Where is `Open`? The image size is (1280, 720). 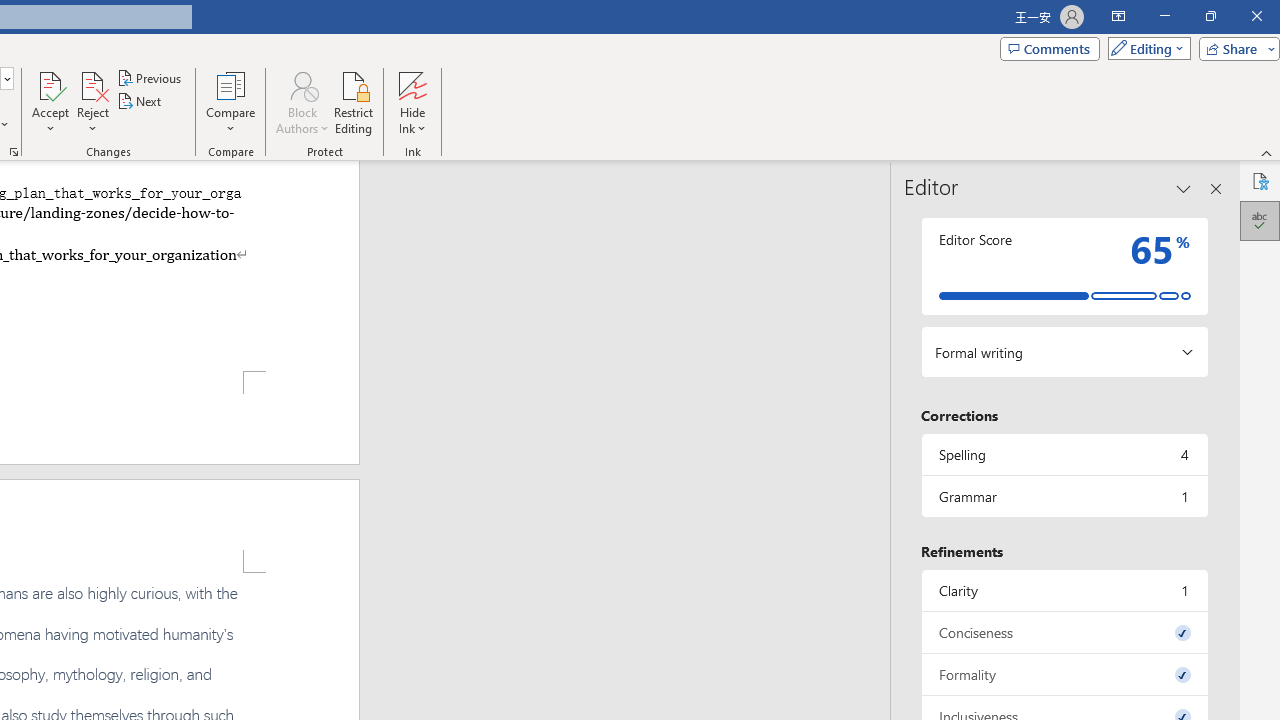
Open is located at coordinates (6, 78).